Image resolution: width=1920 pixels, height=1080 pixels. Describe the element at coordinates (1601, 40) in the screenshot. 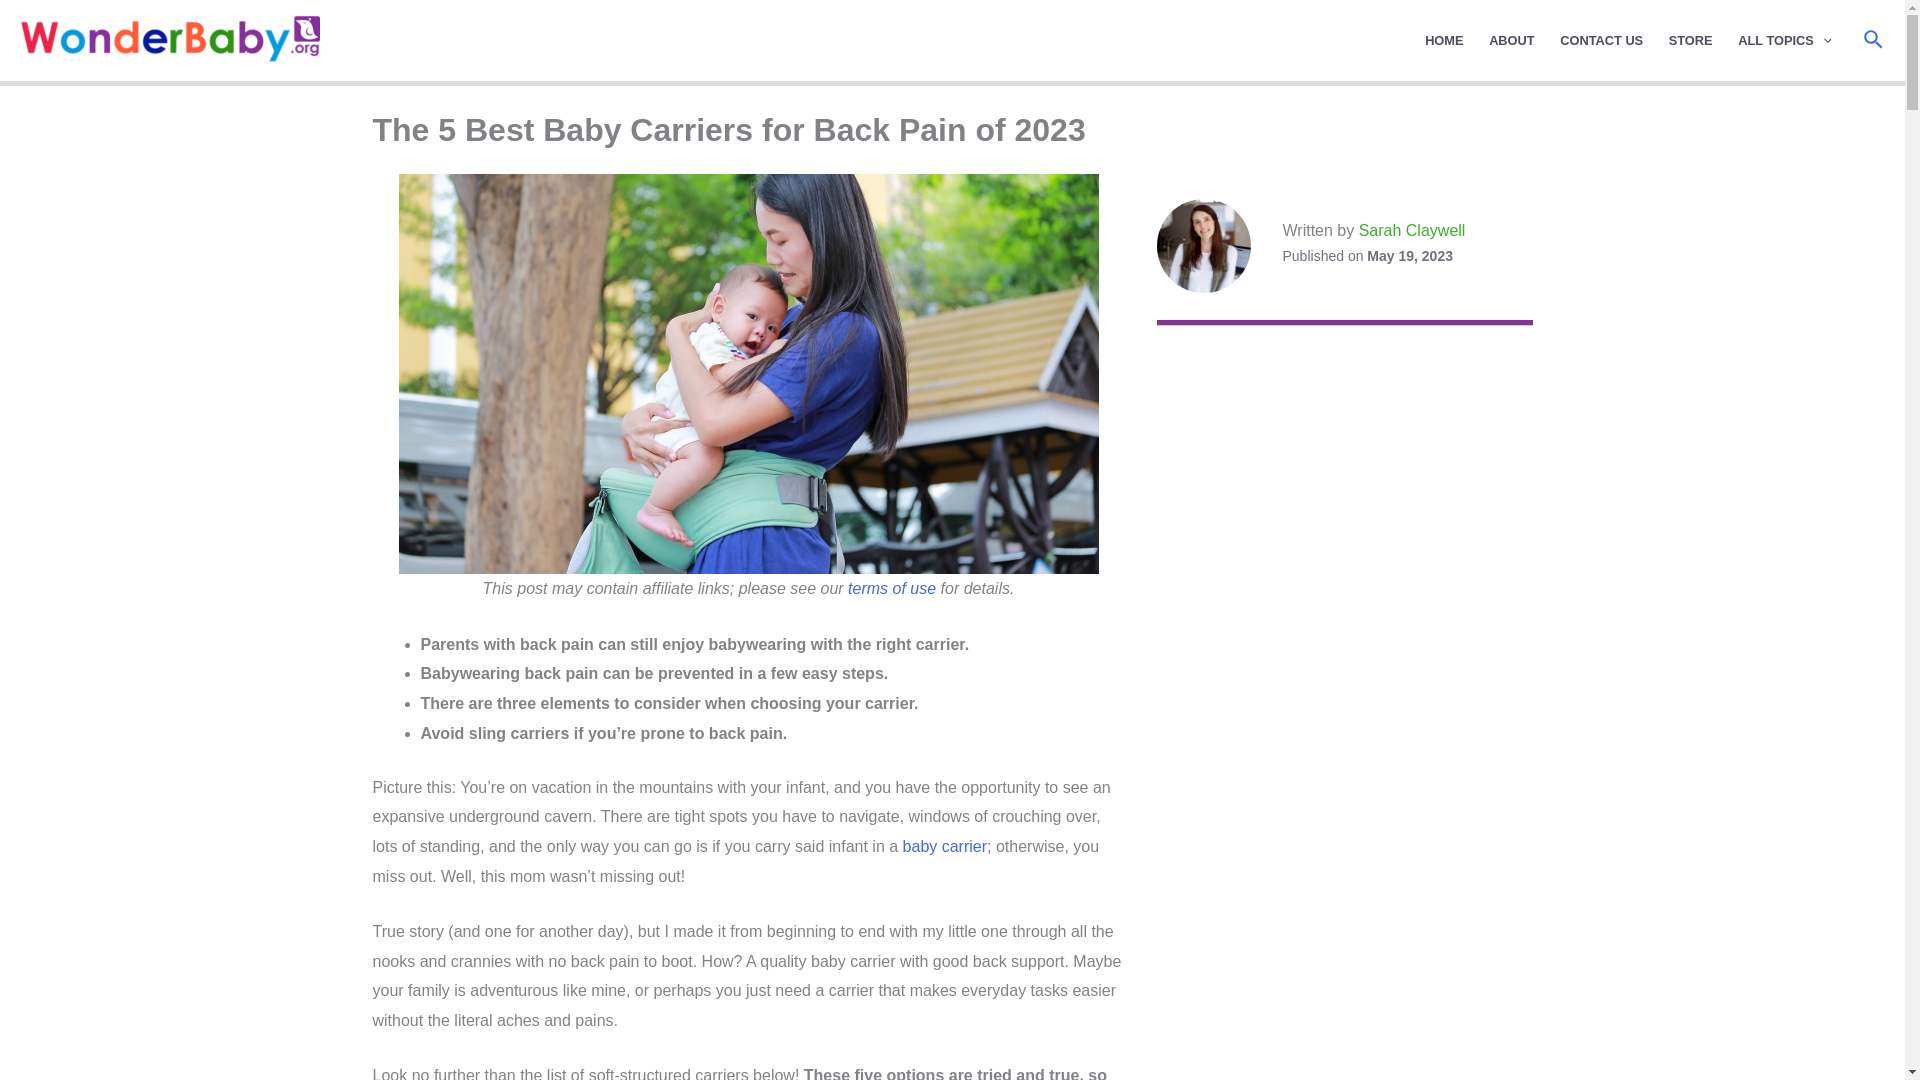

I see `CONTACT US` at that location.